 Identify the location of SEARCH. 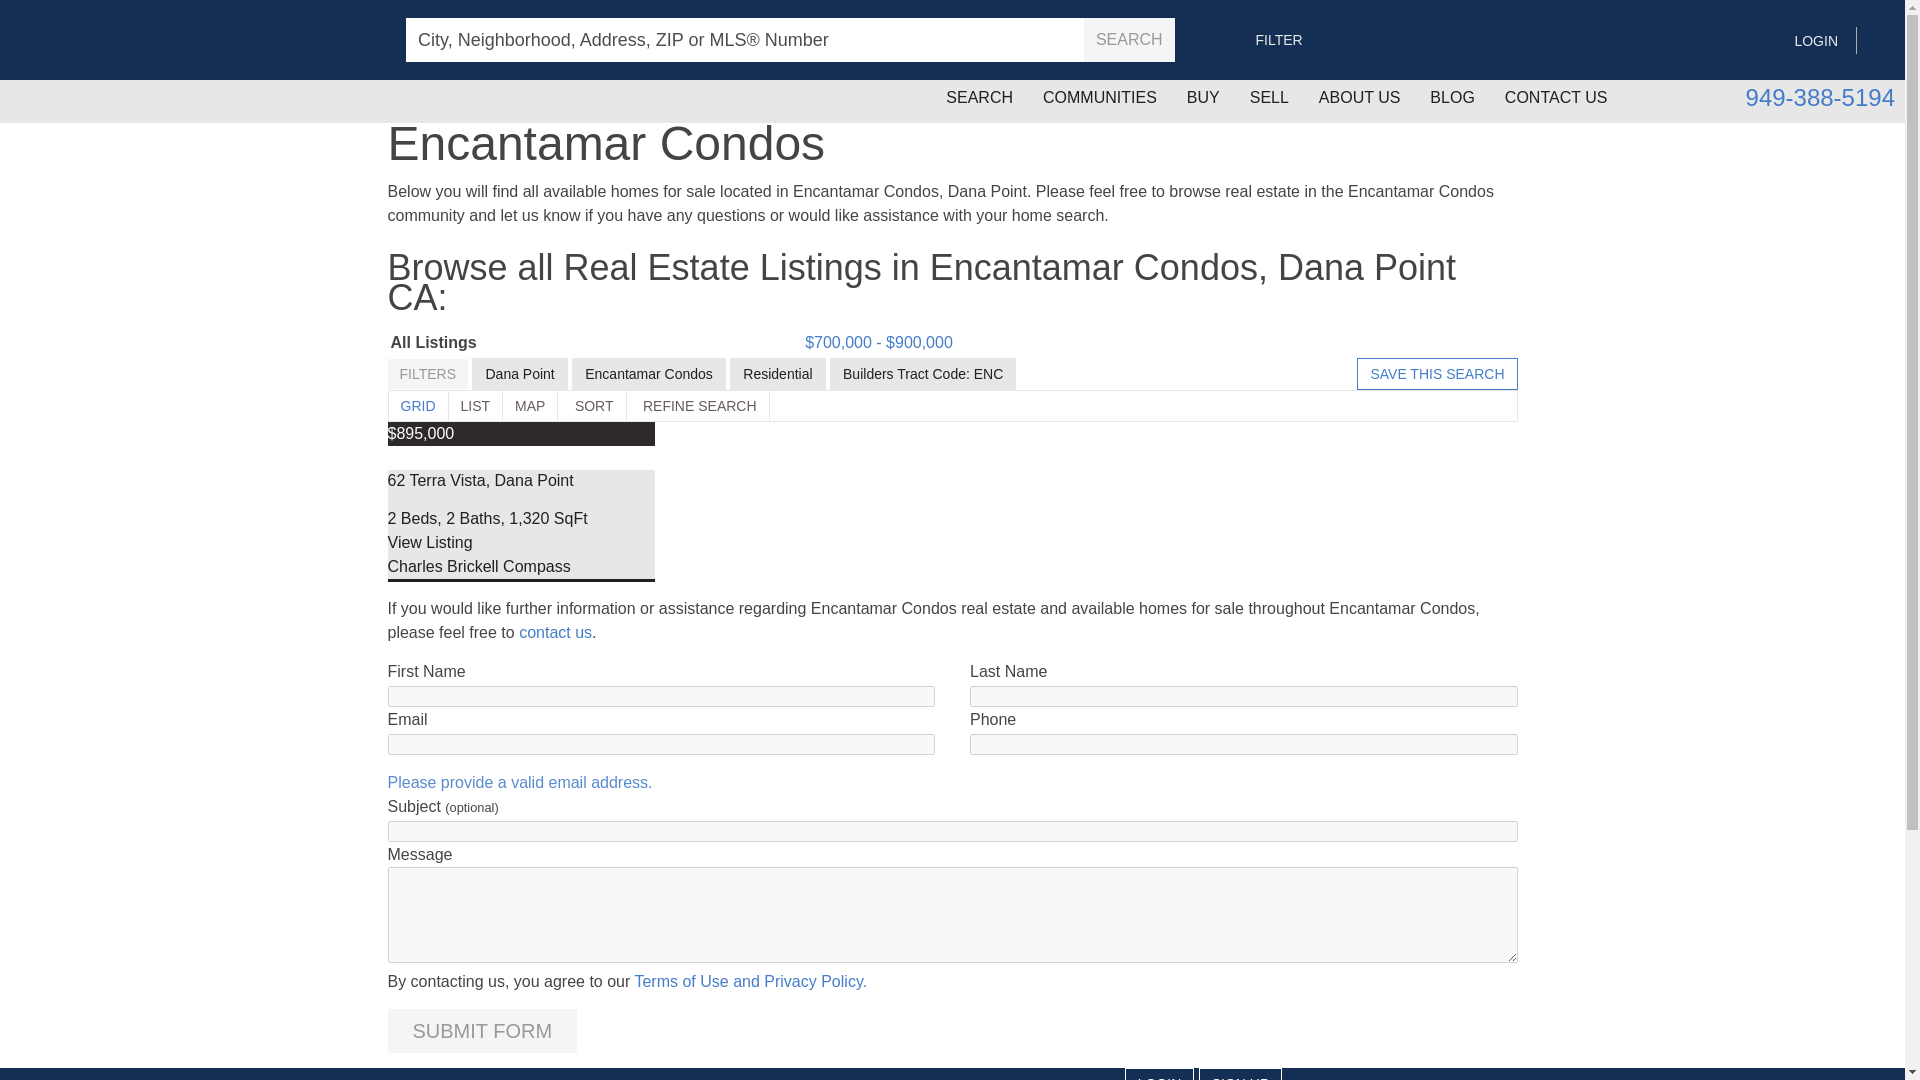
(1130, 40).